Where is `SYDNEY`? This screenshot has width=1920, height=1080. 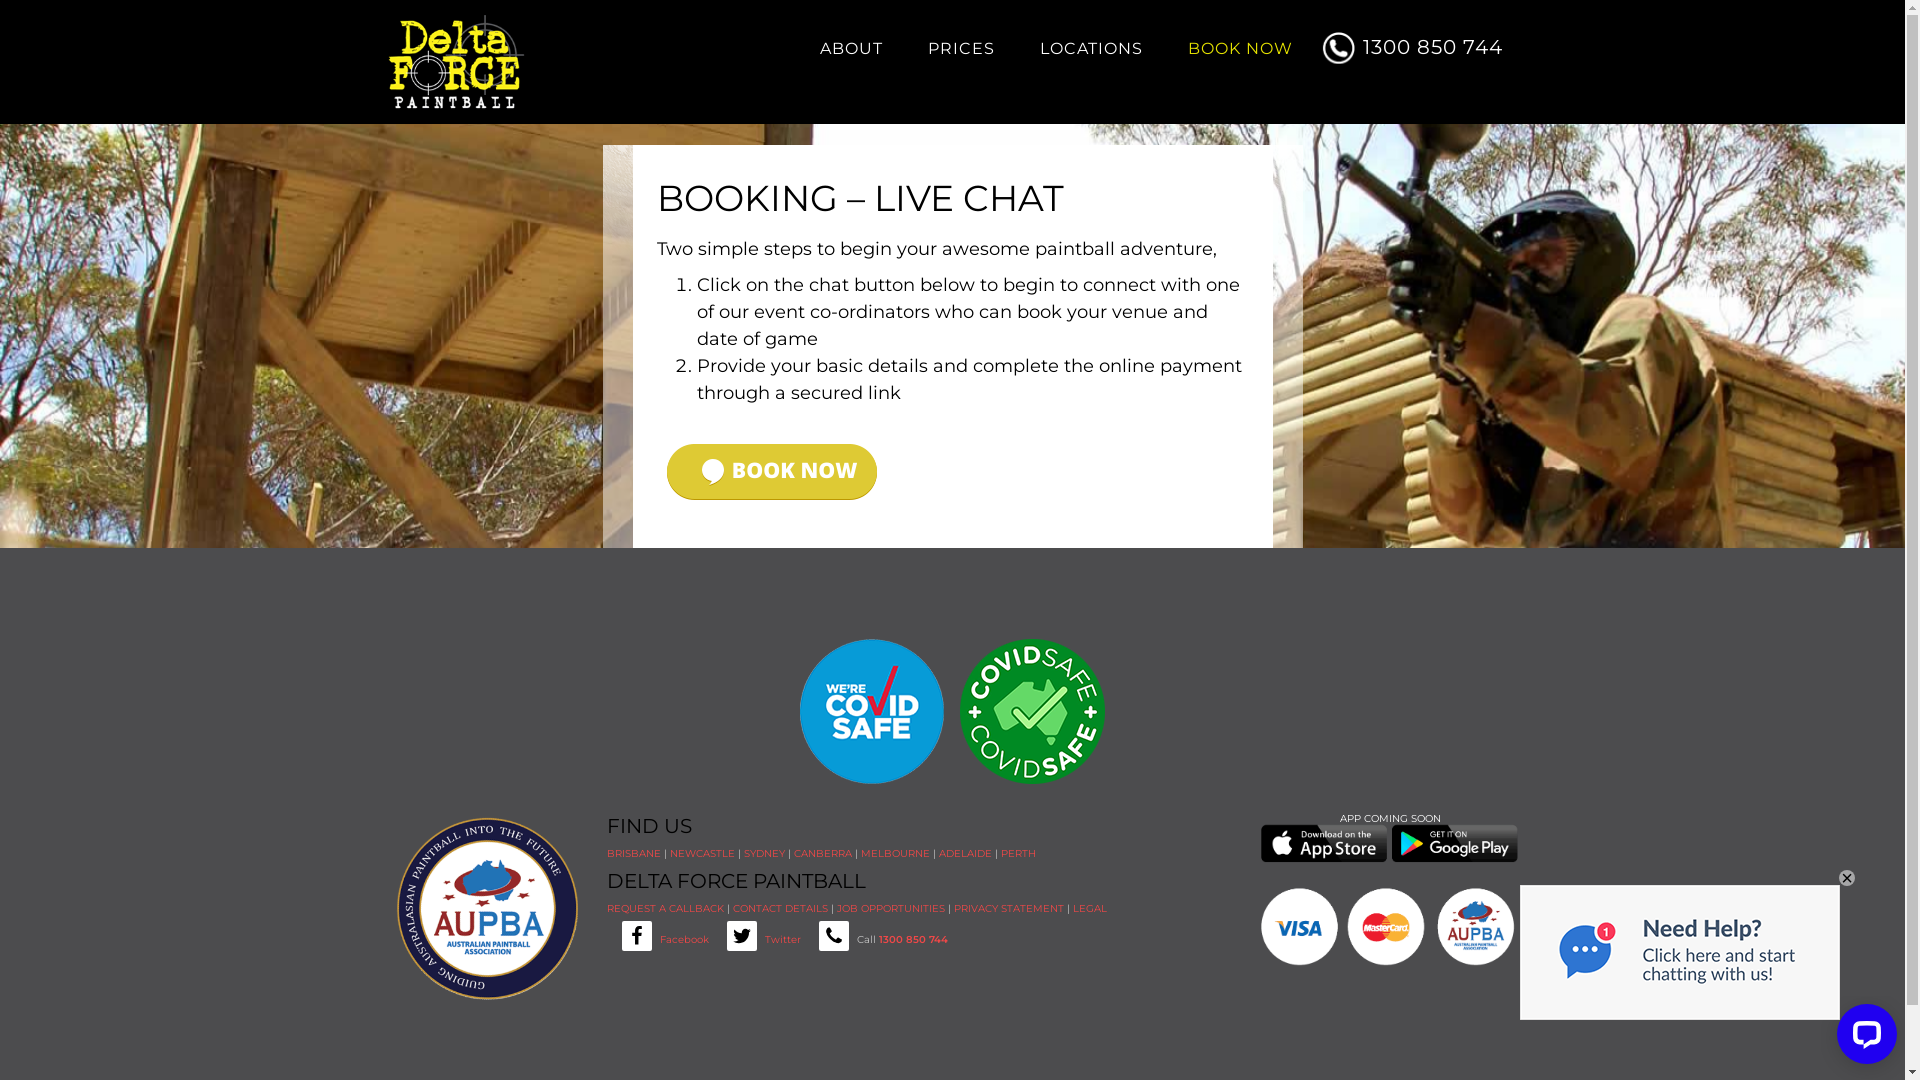
SYDNEY is located at coordinates (764, 854).